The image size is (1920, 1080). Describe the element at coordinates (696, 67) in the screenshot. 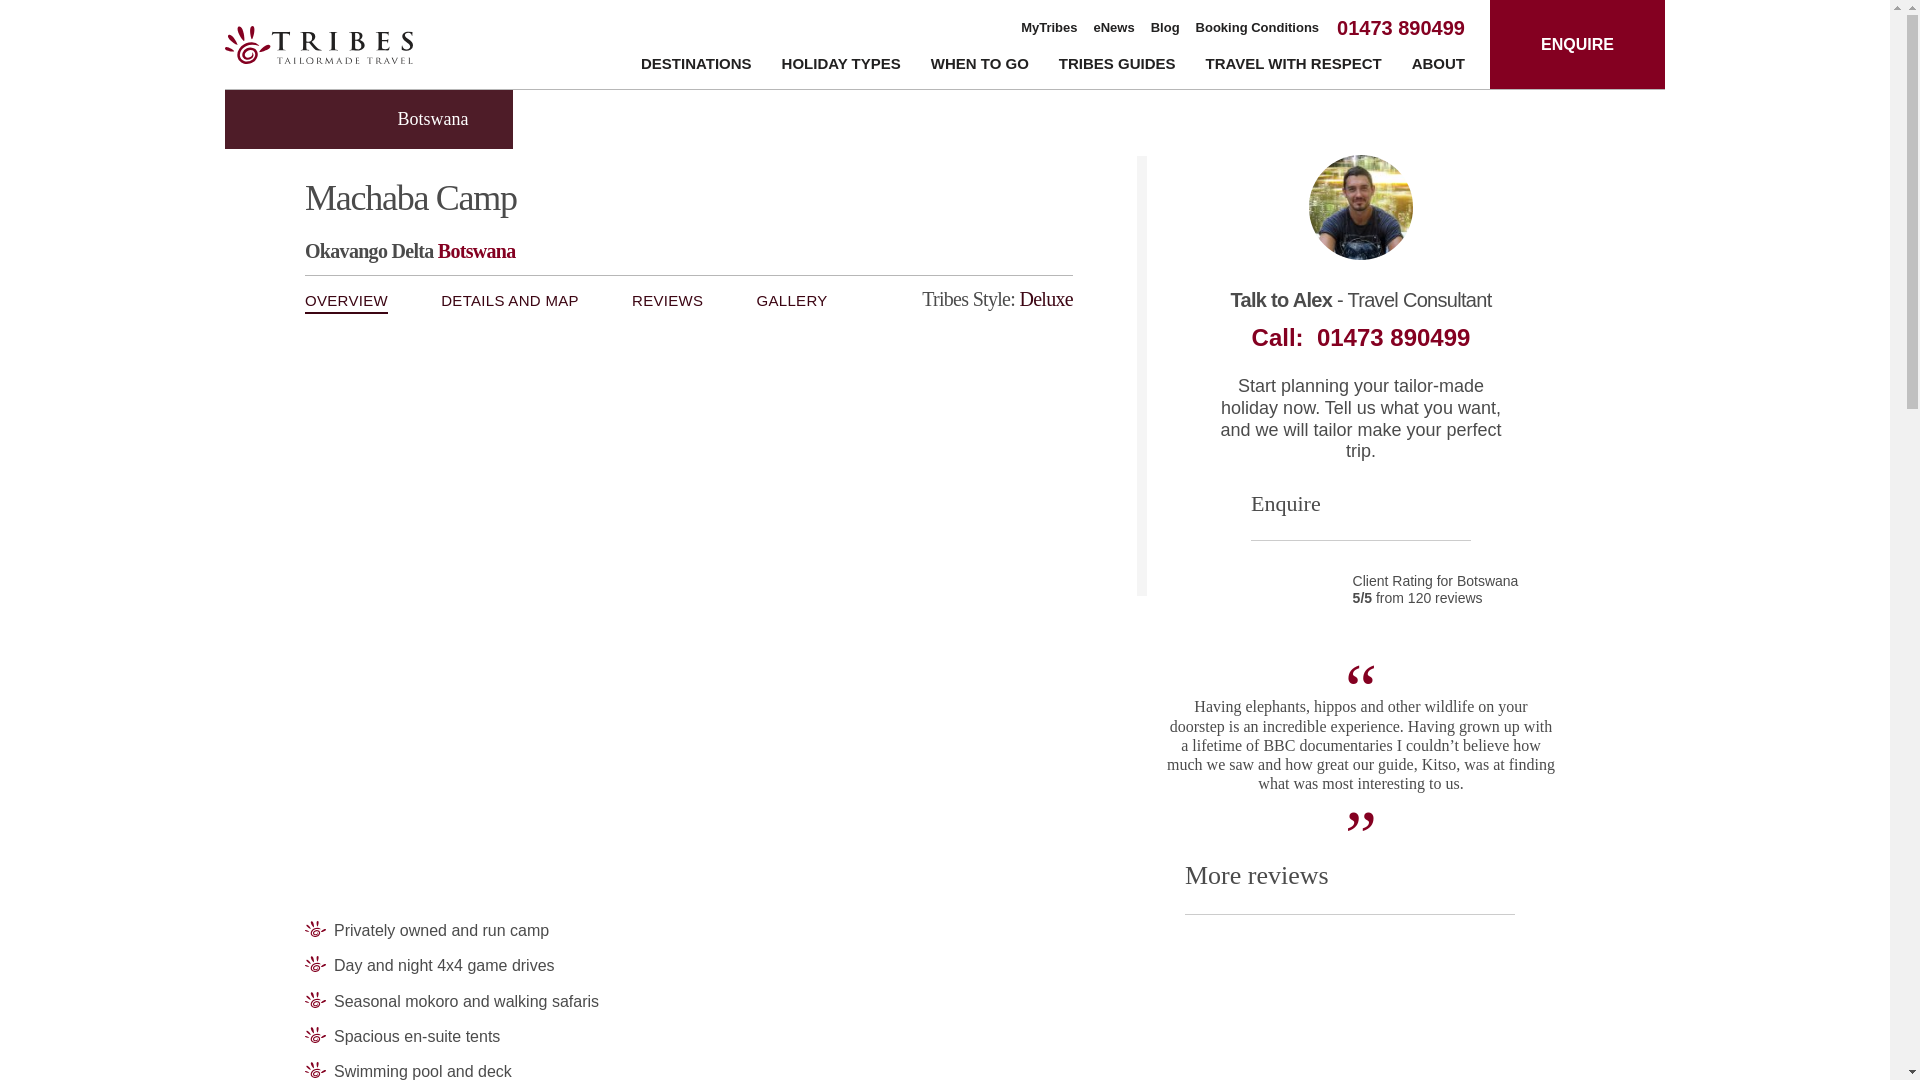

I see `DESTINATIONS` at that location.